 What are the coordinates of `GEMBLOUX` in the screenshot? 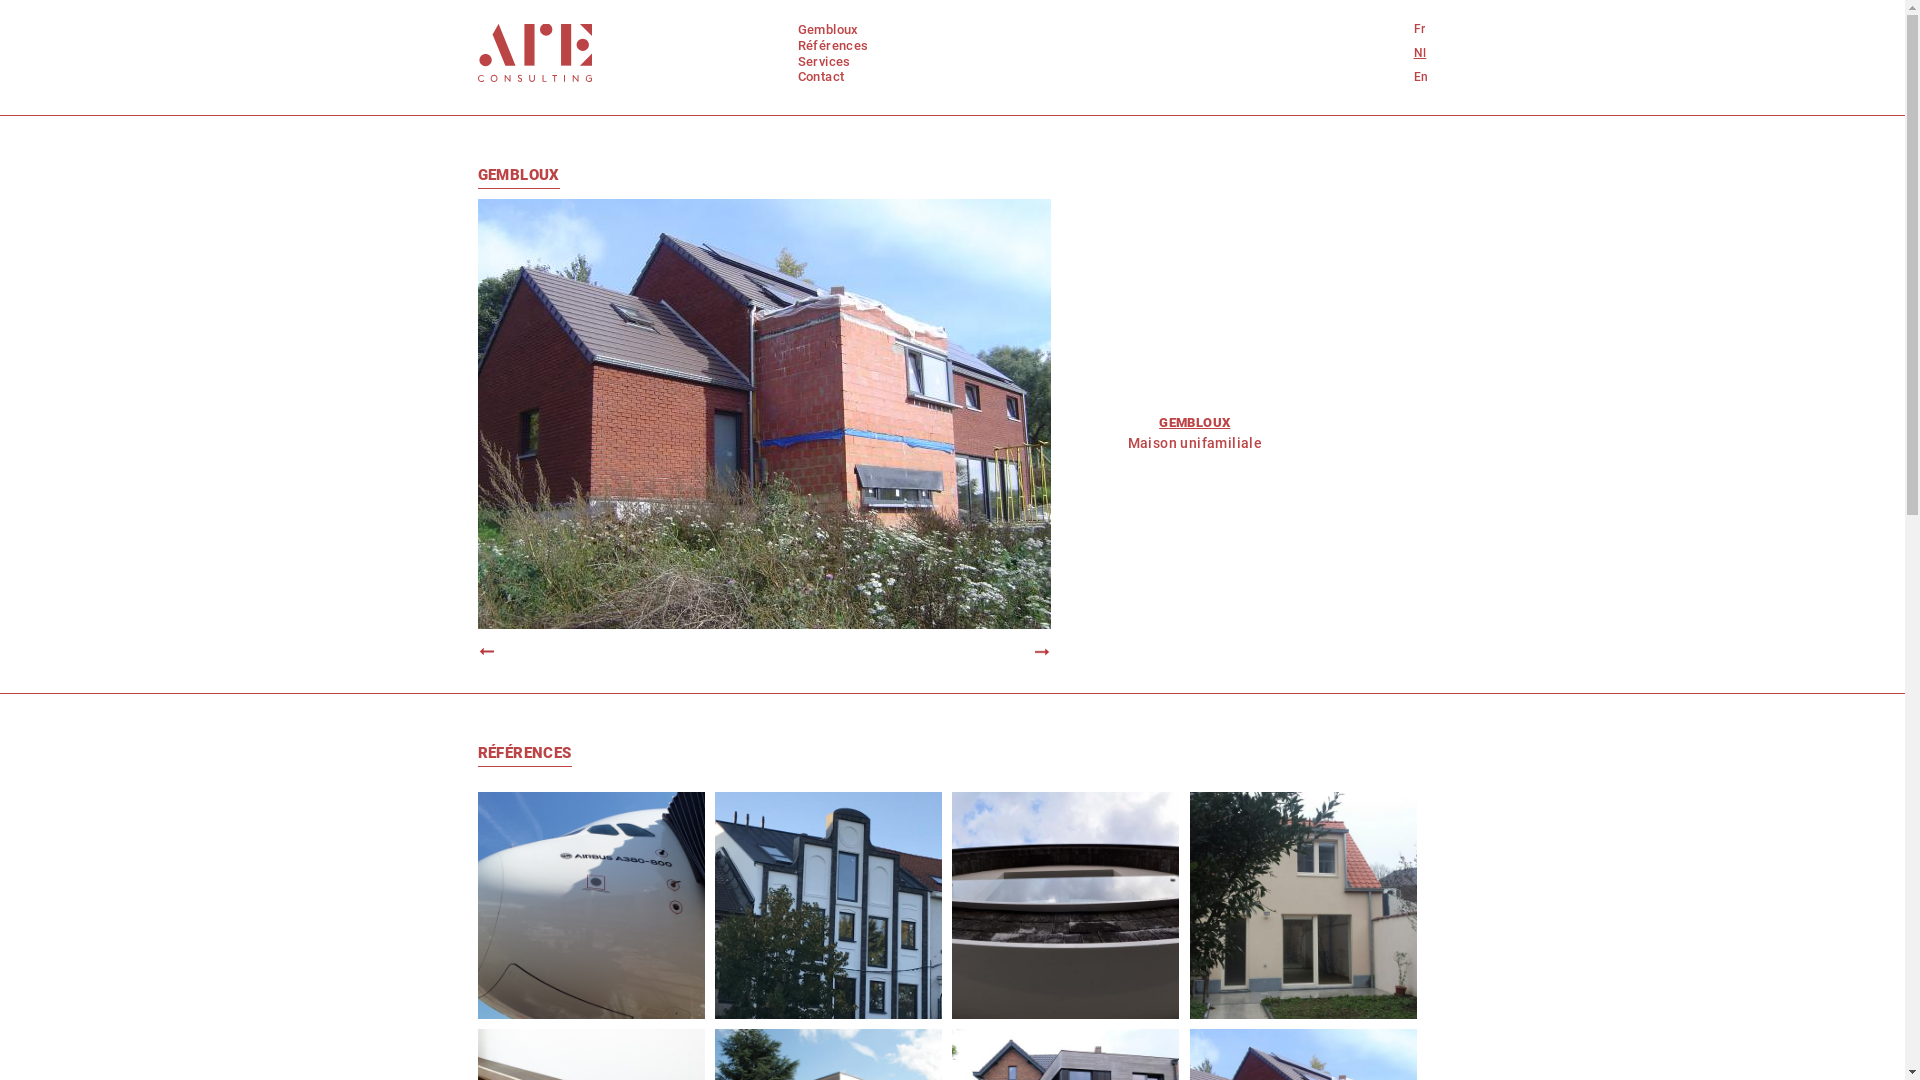 It's located at (519, 178).